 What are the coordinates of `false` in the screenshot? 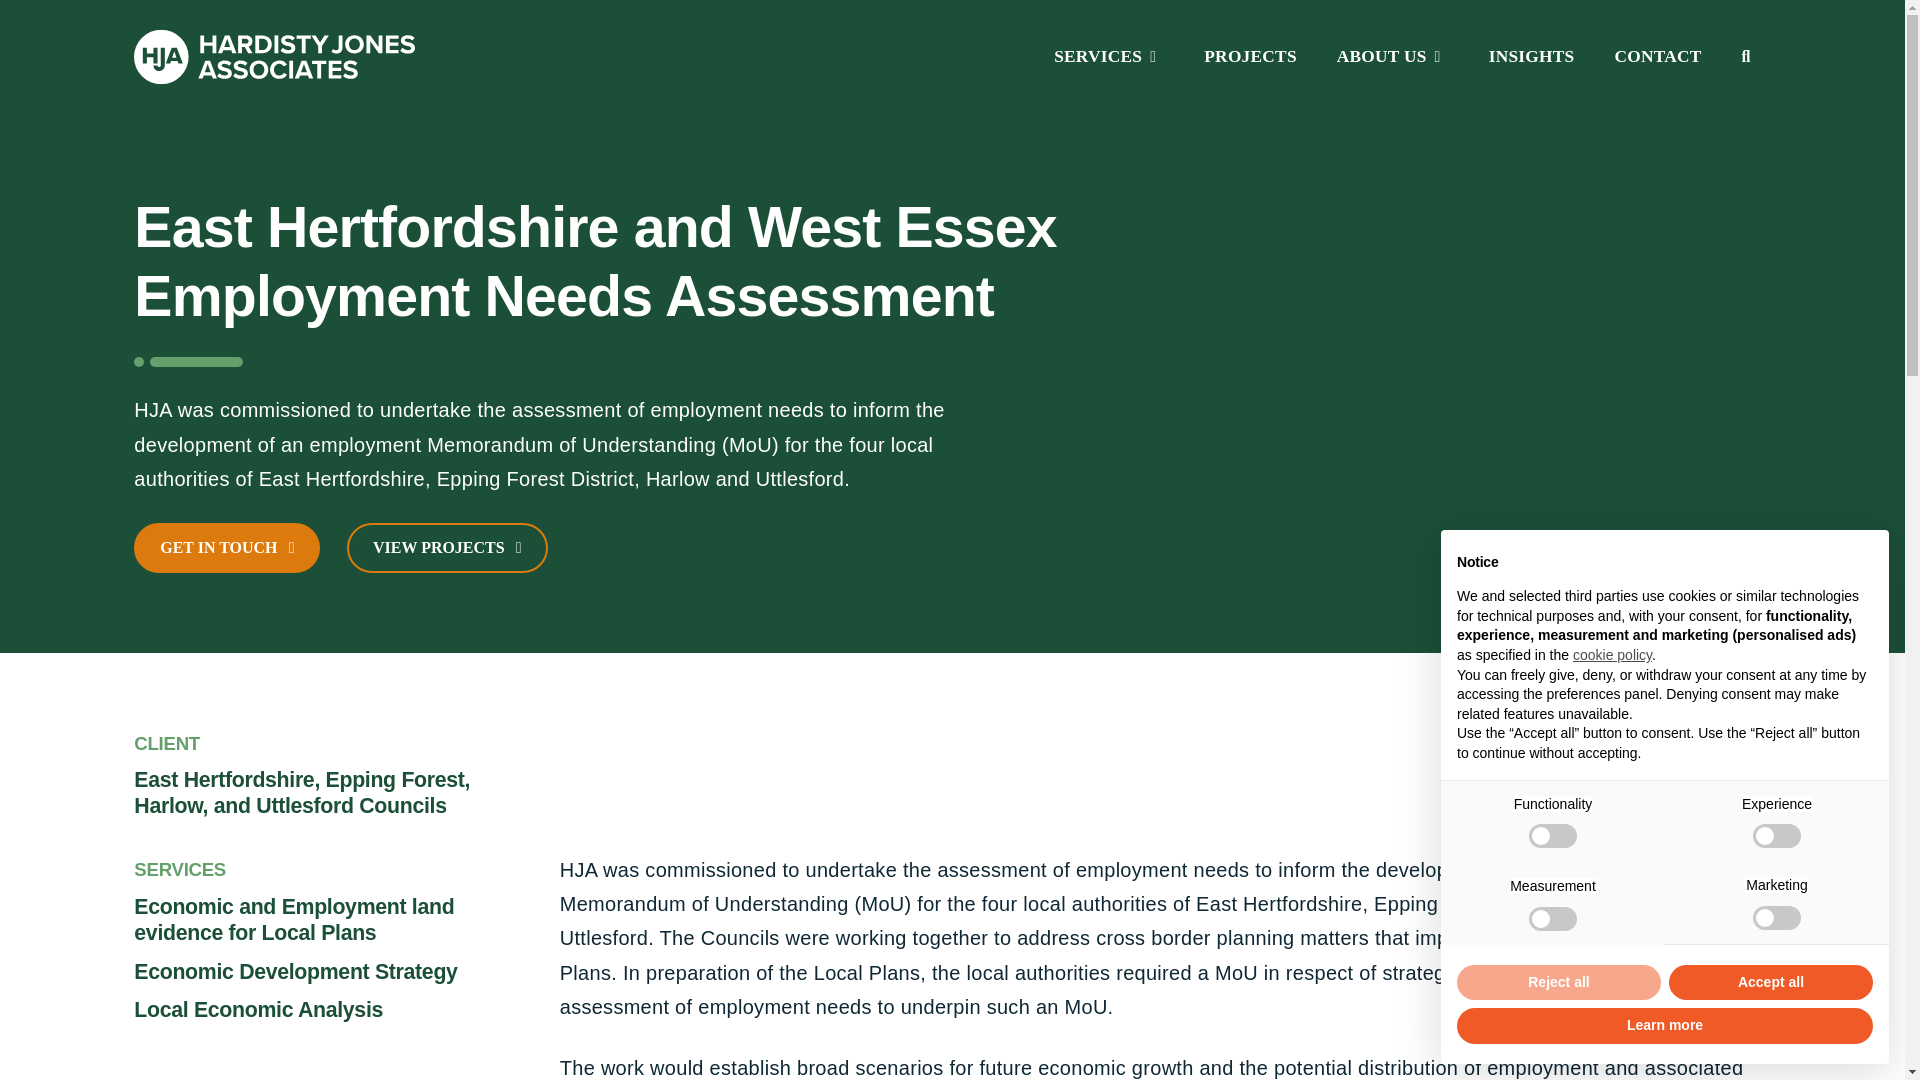 It's located at (1776, 836).